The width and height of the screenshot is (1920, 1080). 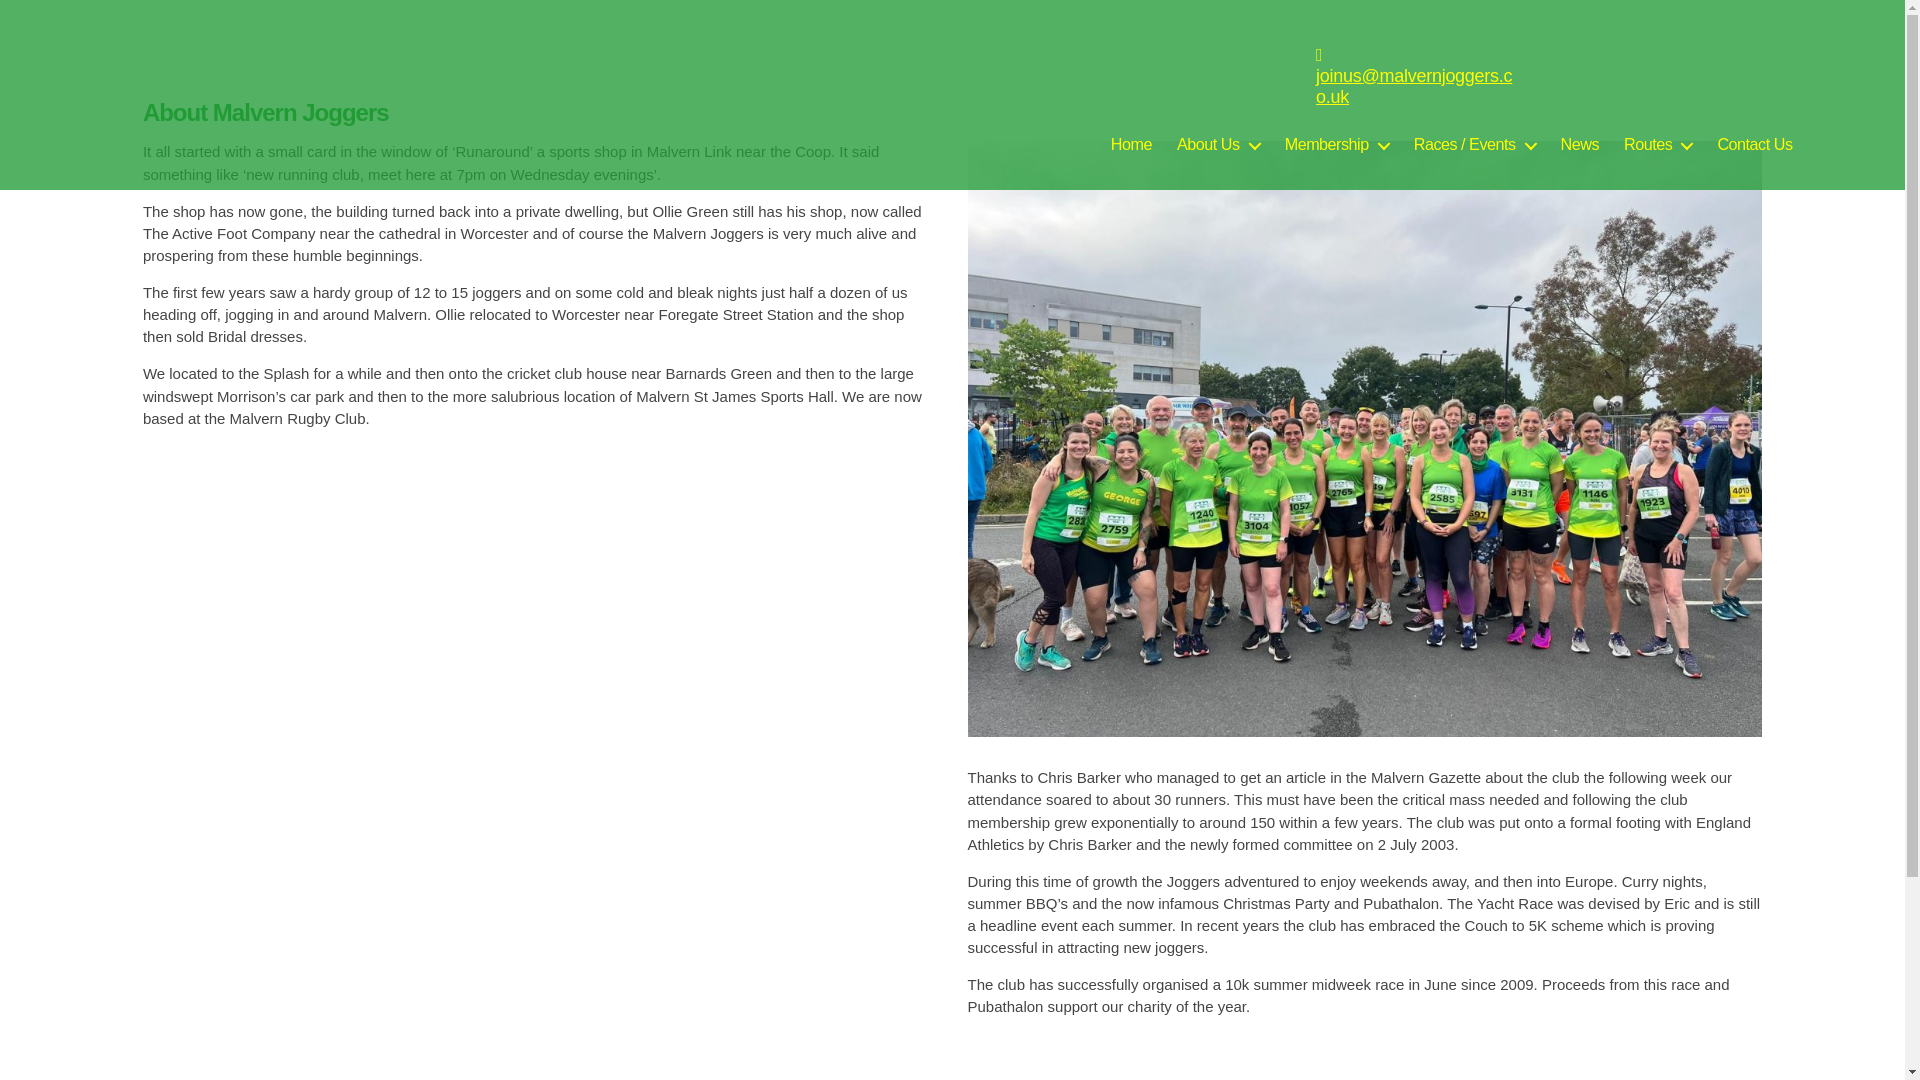 What do you see at coordinates (1658, 144) in the screenshot?
I see `Routes` at bounding box center [1658, 144].